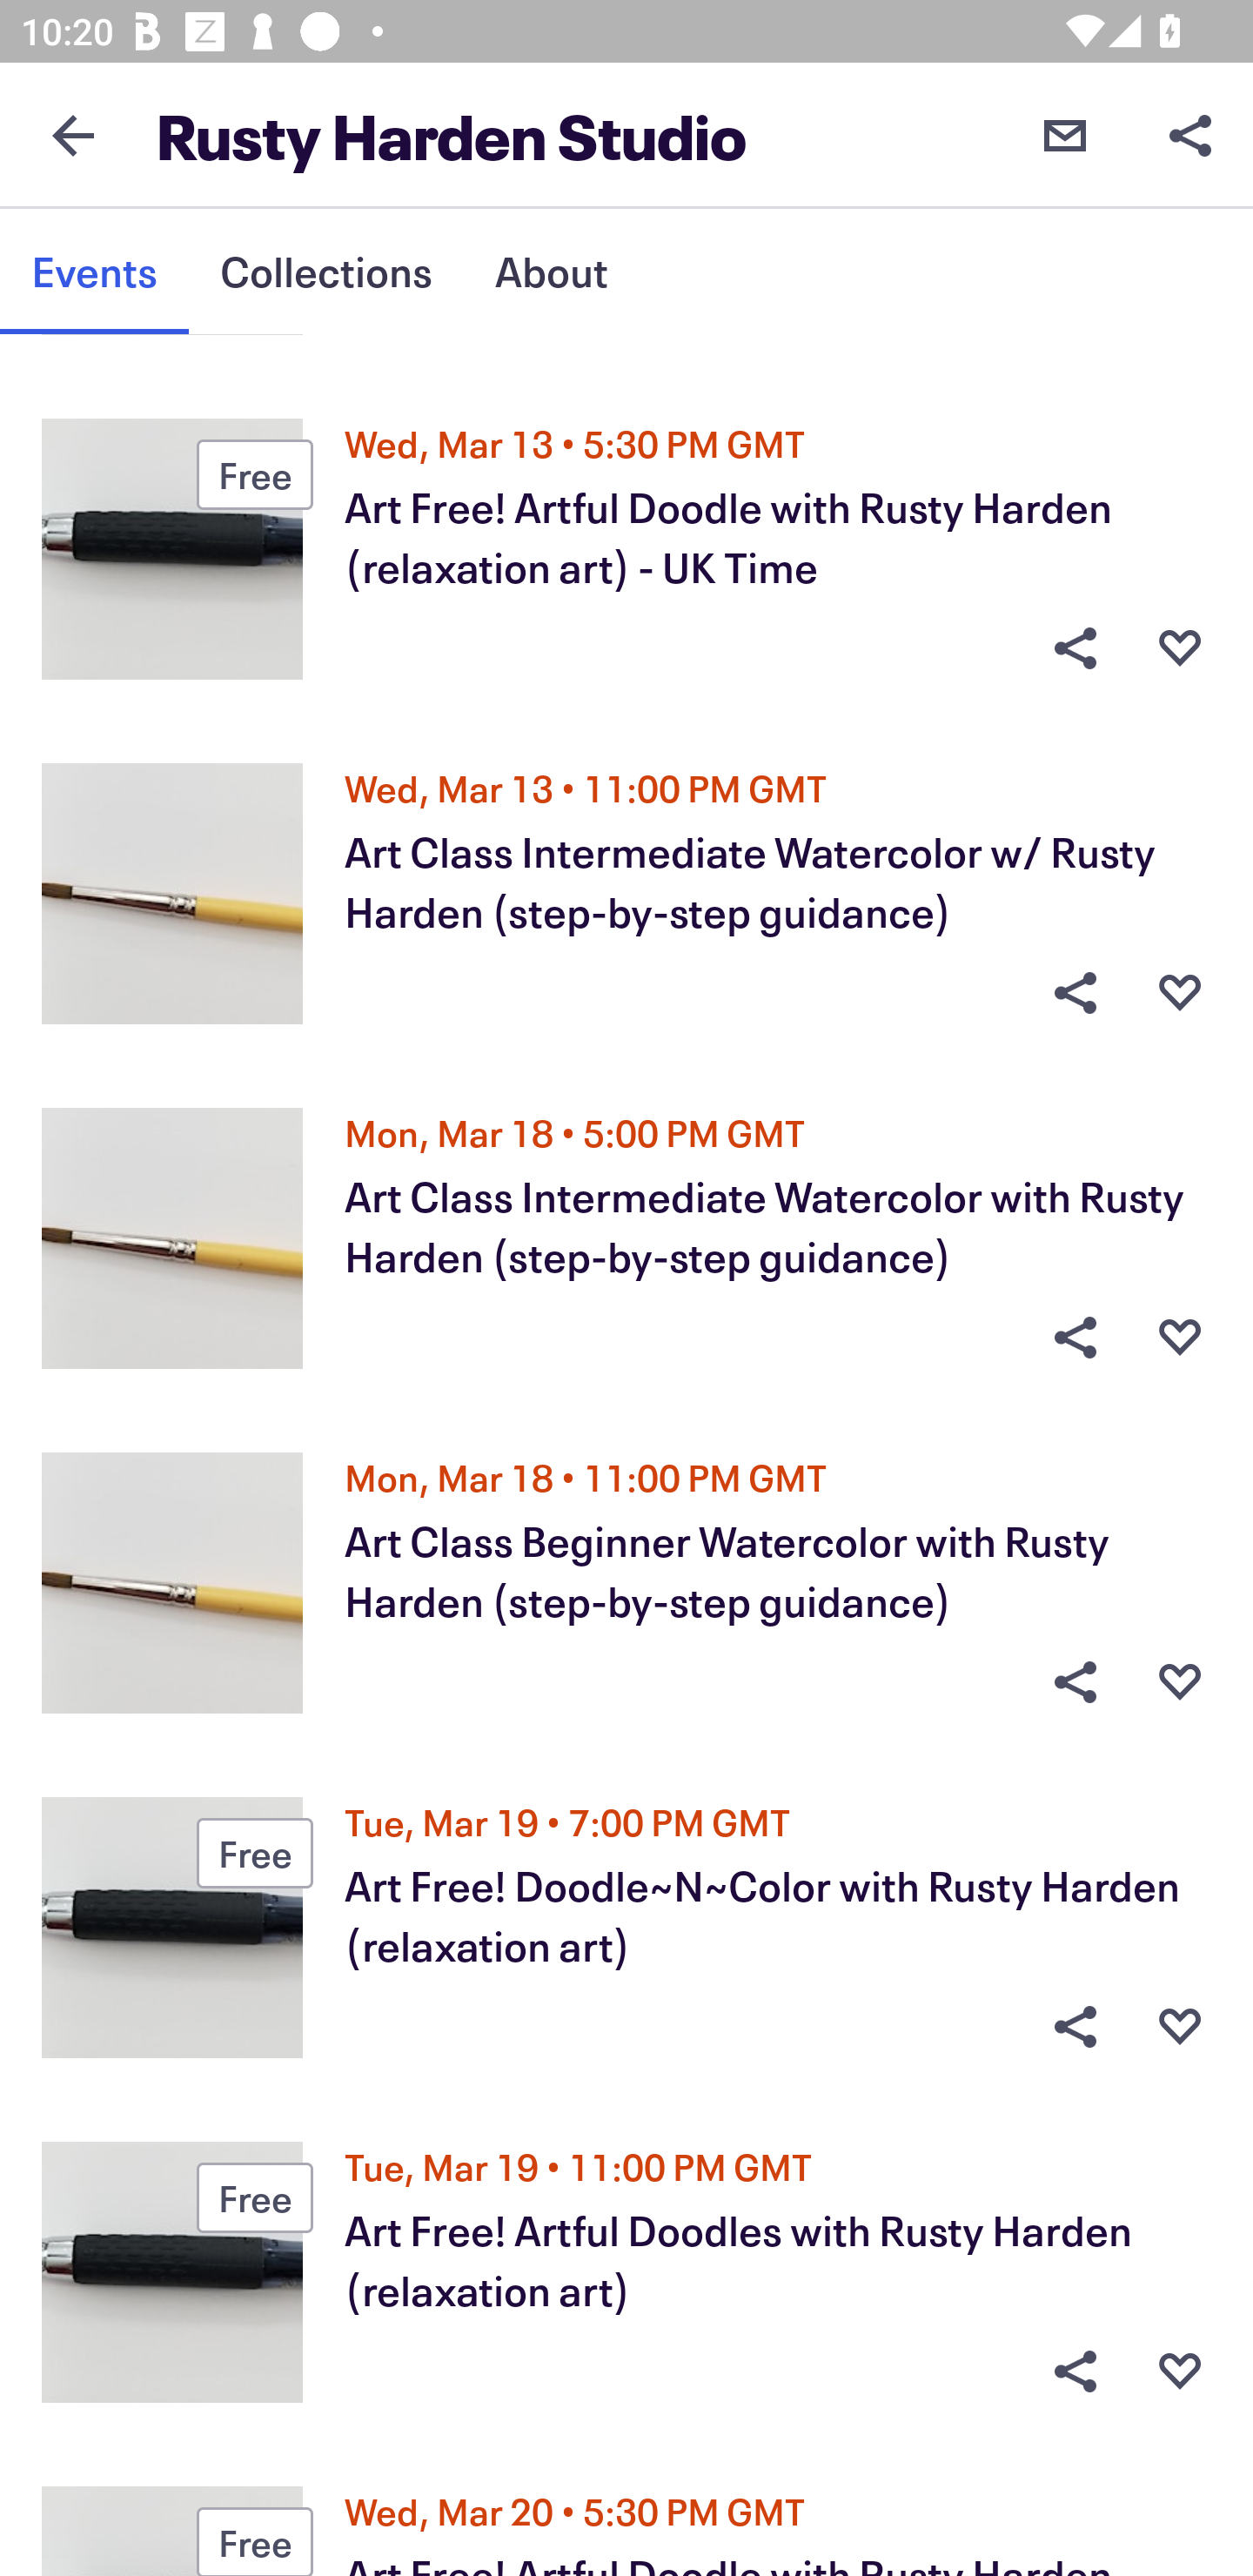 This screenshot has height=2576, width=1253. I want to click on Navigate up, so click(73, 135).